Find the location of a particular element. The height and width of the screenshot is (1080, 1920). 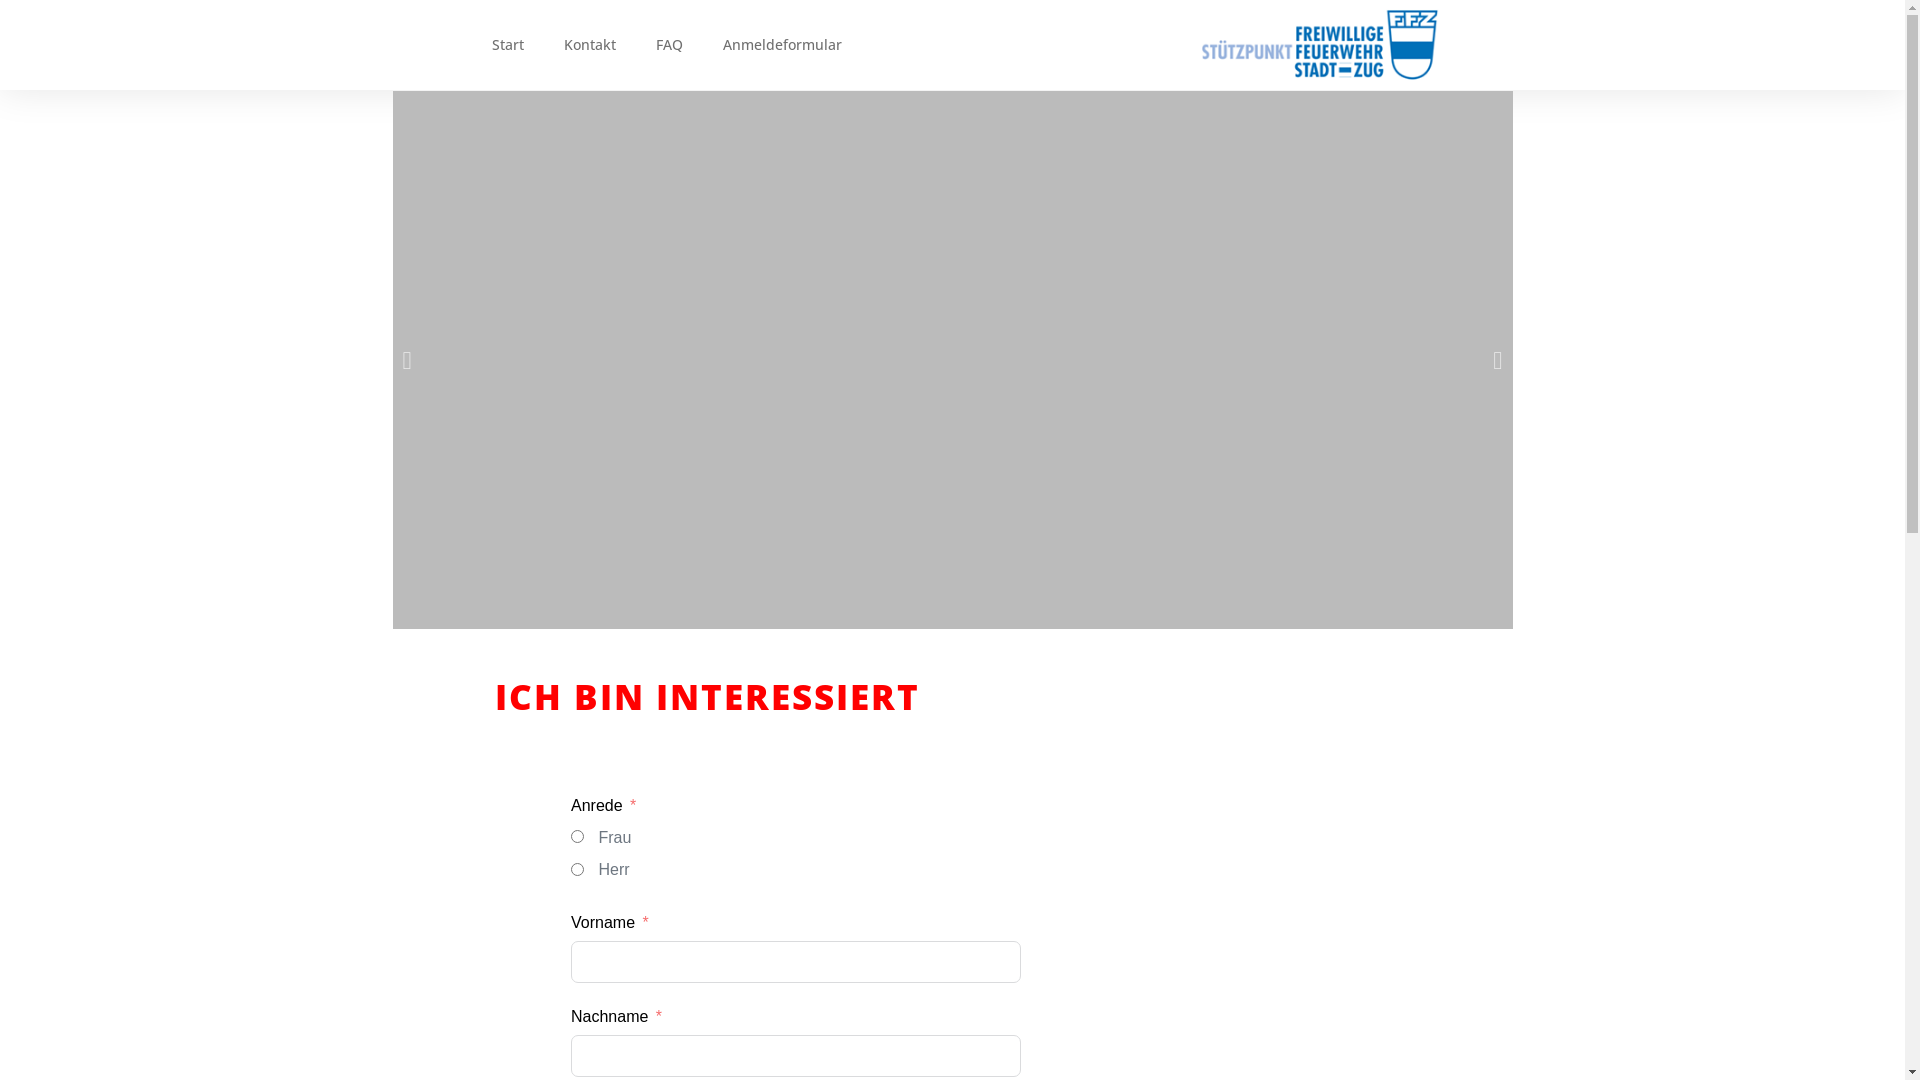

Kontakt is located at coordinates (590, 45).